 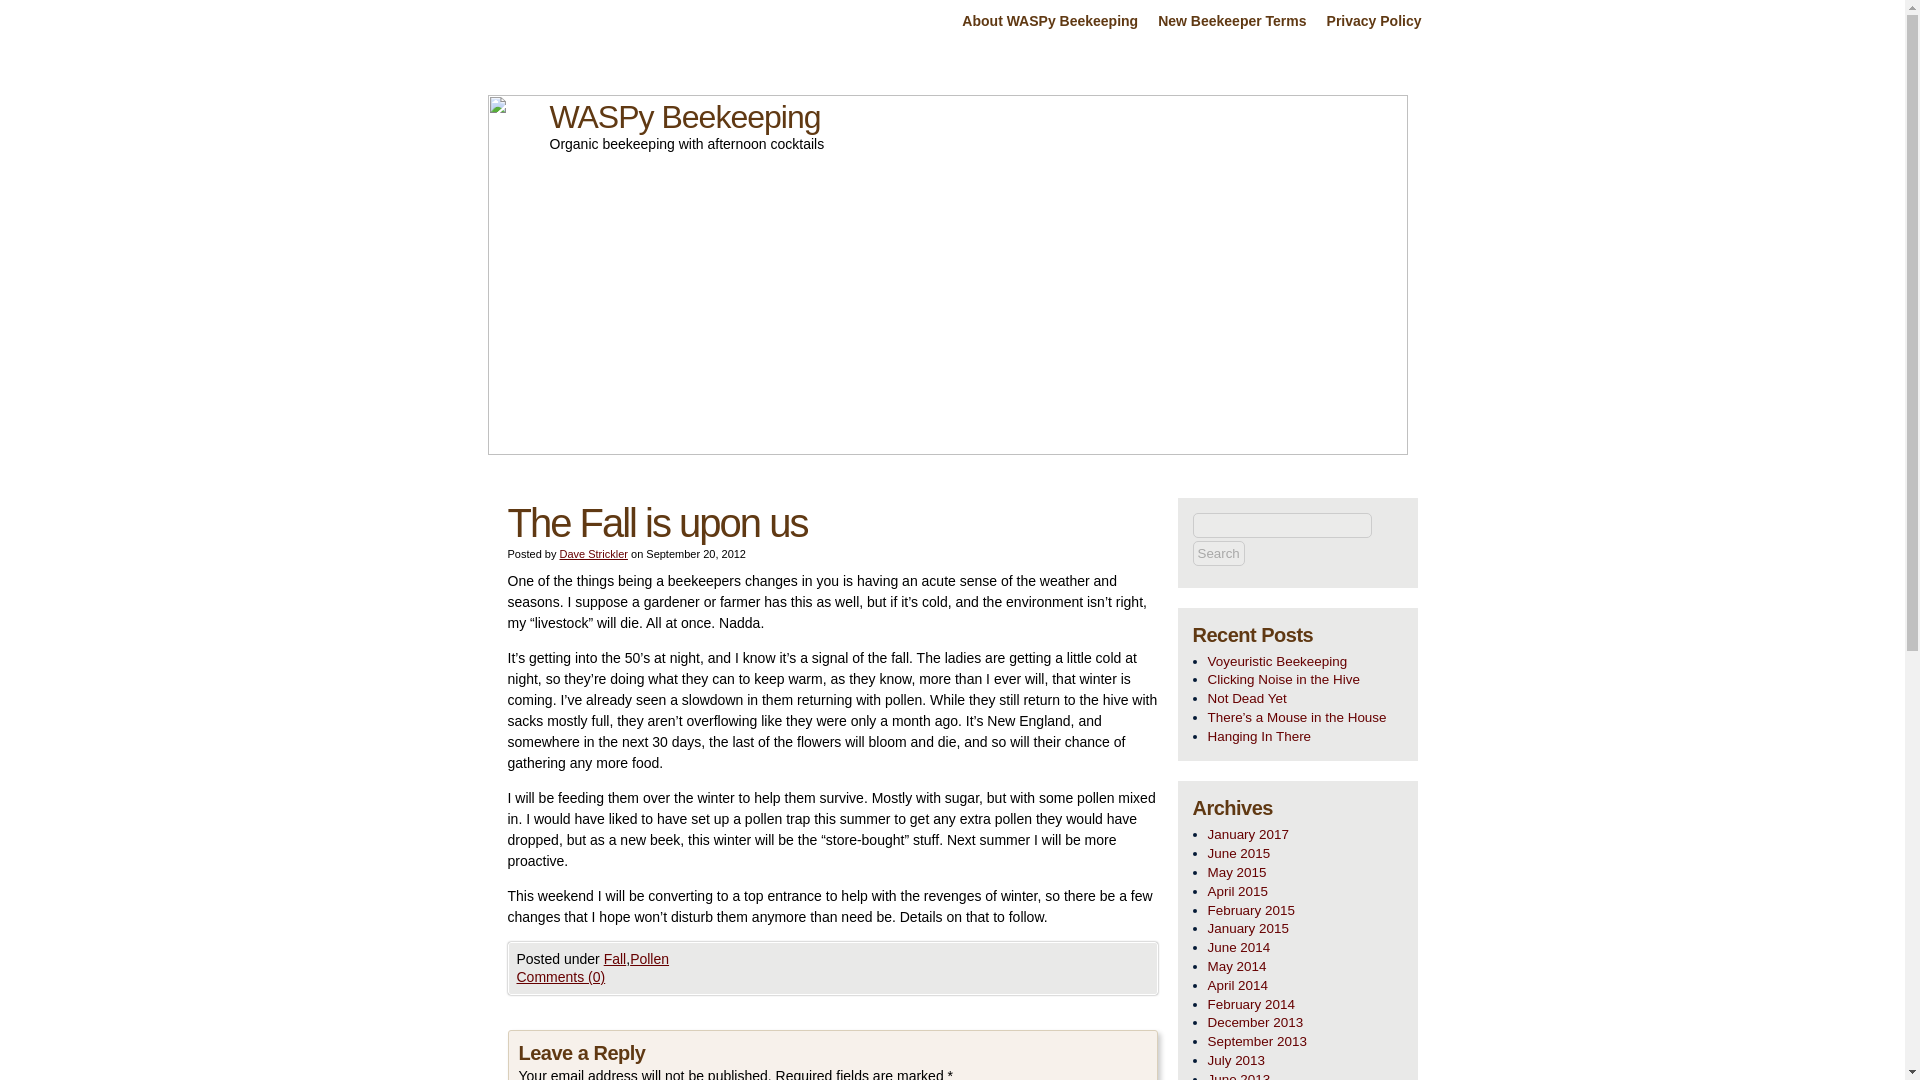 What do you see at coordinates (1232, 22) in the screenshot?
I see `New Beekeeper Terms` at bounding box center [1232, 22].